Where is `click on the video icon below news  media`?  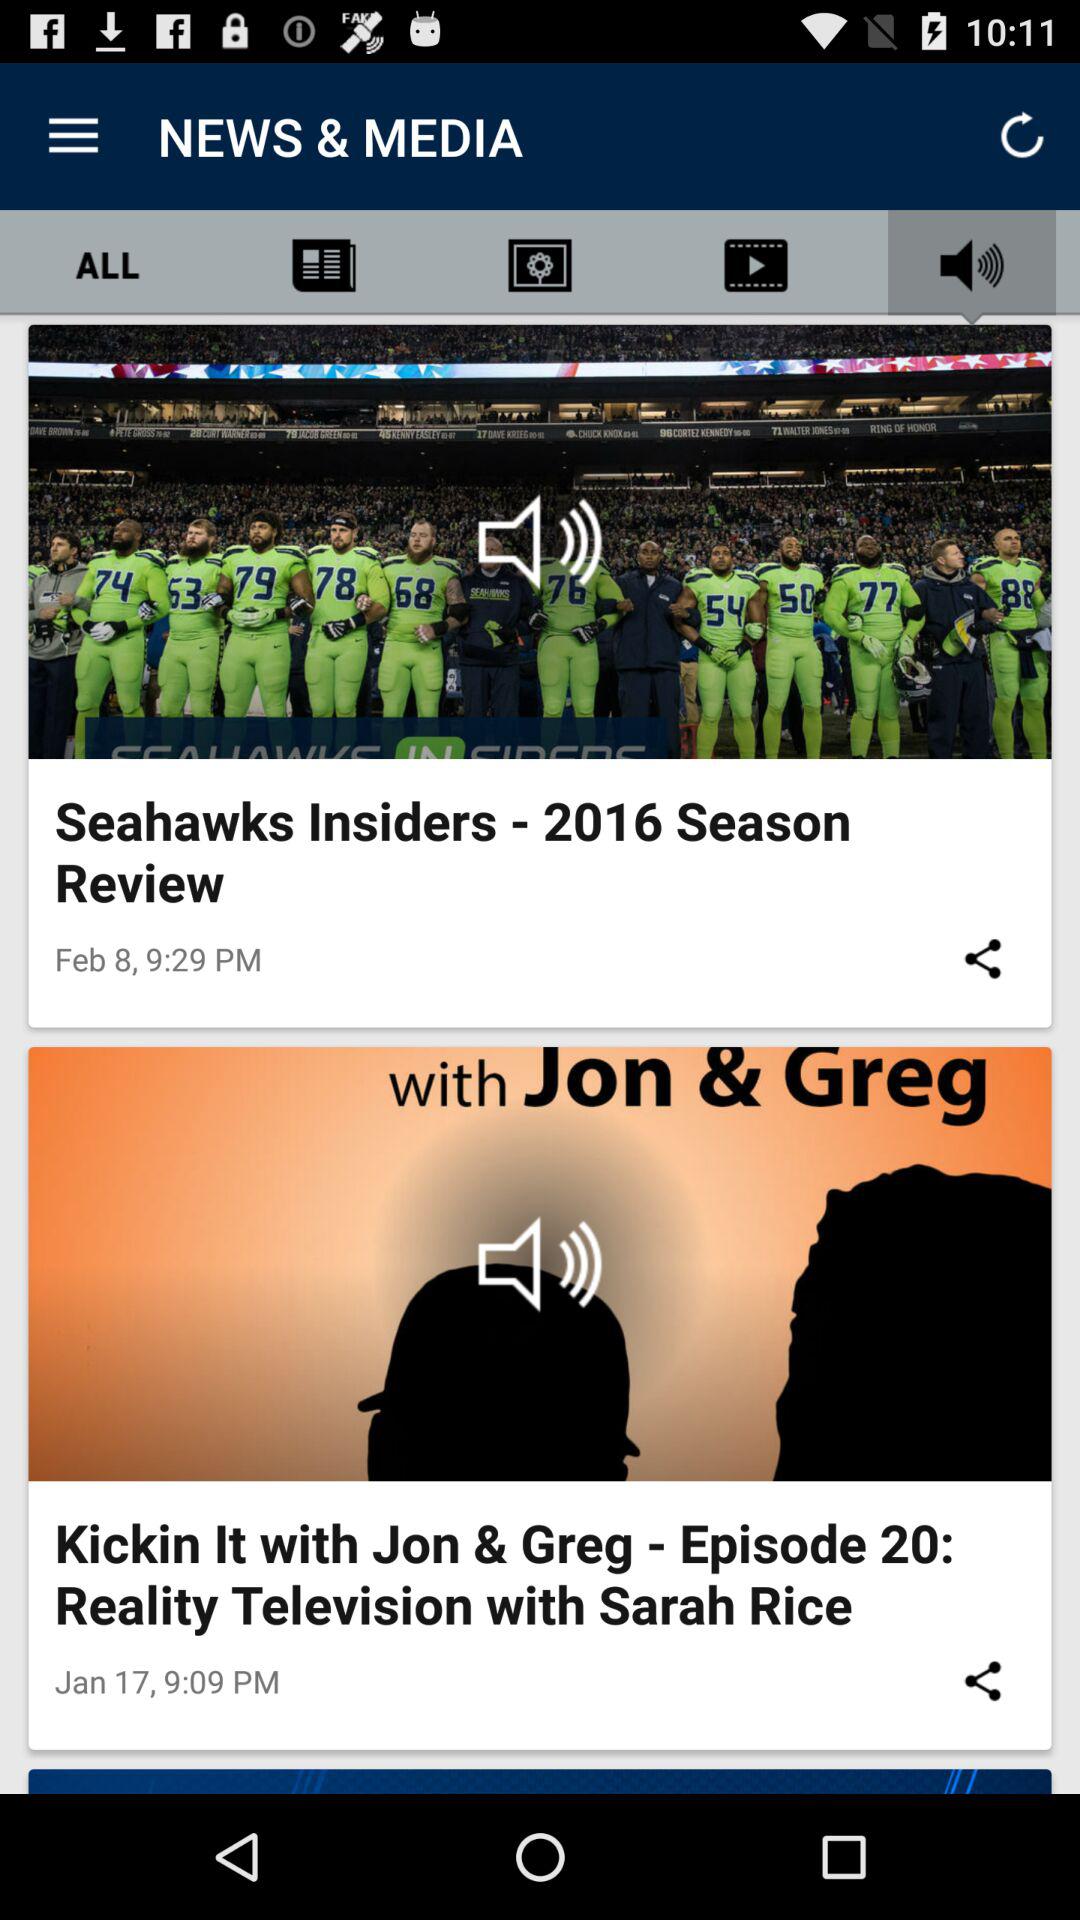 click on the video icon below news  media is located at coordinates (756, 266).